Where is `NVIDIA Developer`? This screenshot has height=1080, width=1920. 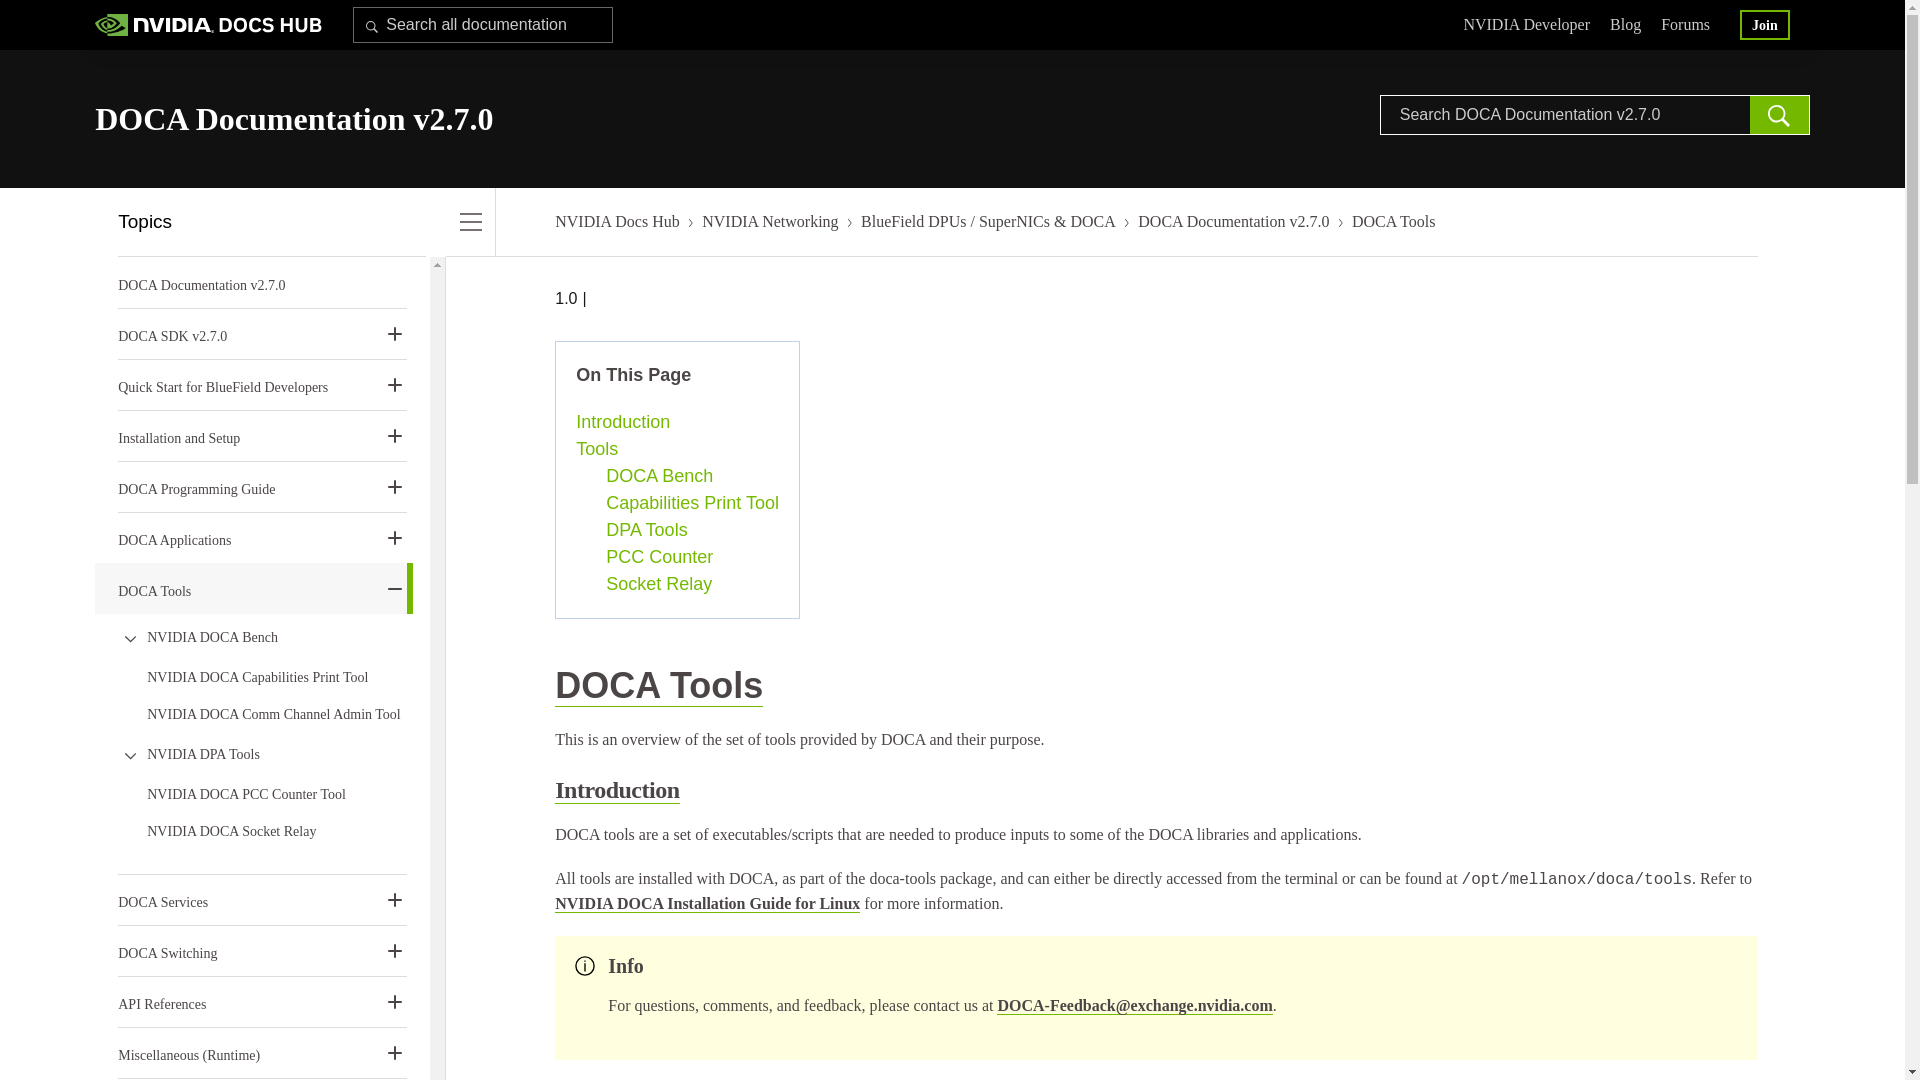
NVIDIA Developer is located at coordinates (1526, 27).